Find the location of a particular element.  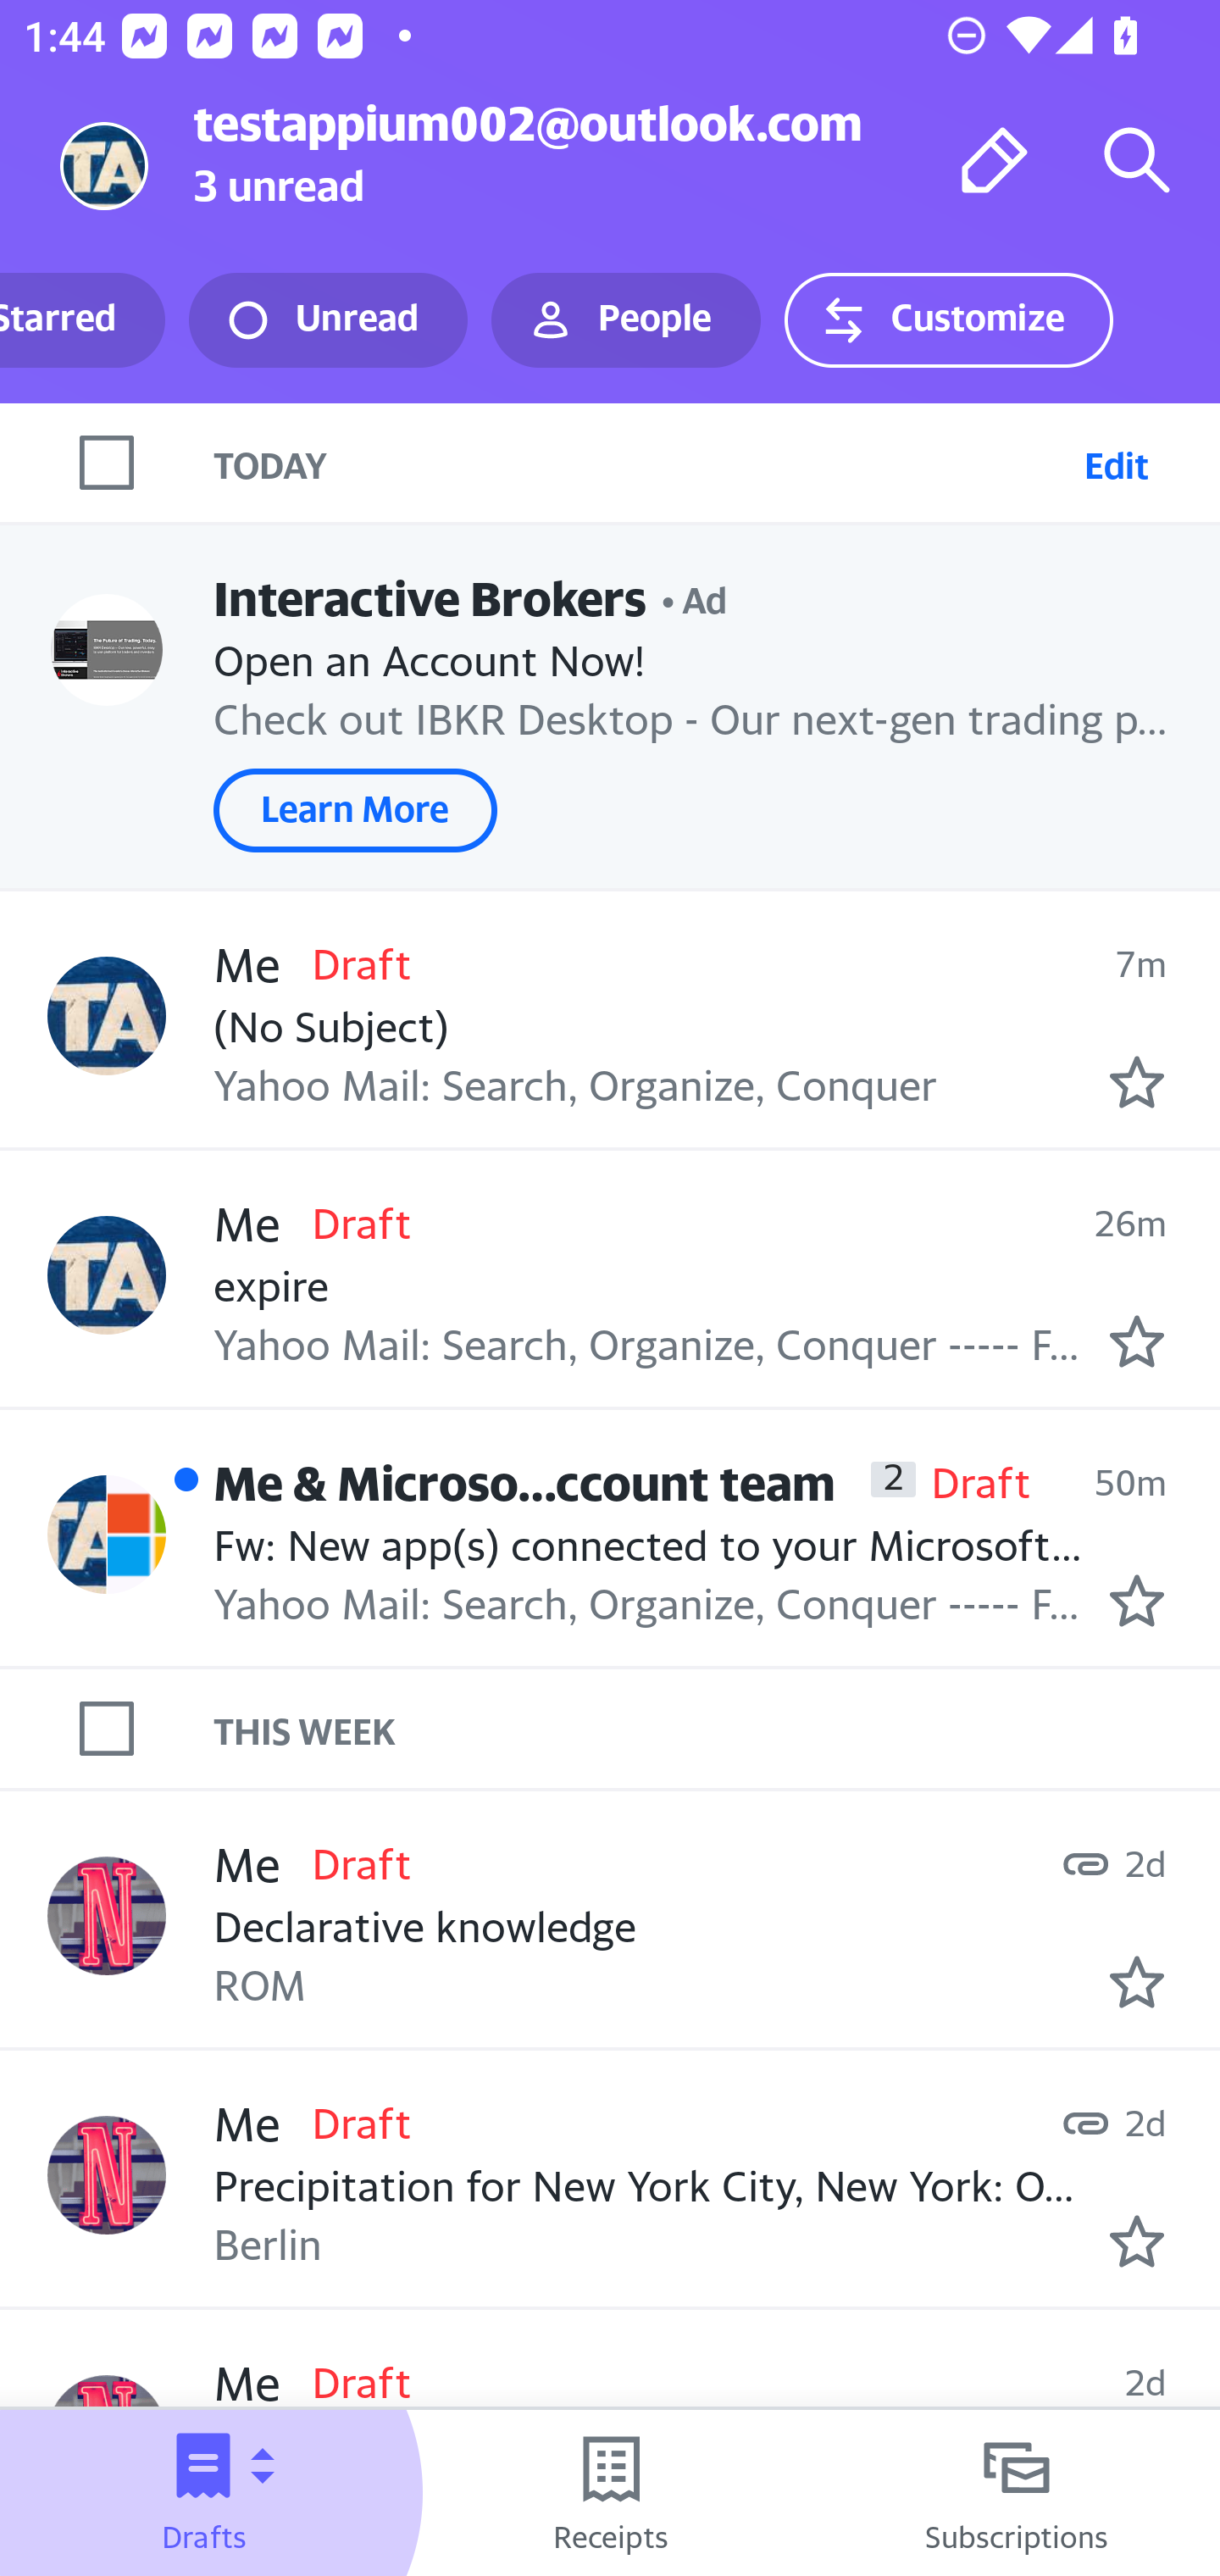

Mark as starred. is located at coordinates (1137, 1083).